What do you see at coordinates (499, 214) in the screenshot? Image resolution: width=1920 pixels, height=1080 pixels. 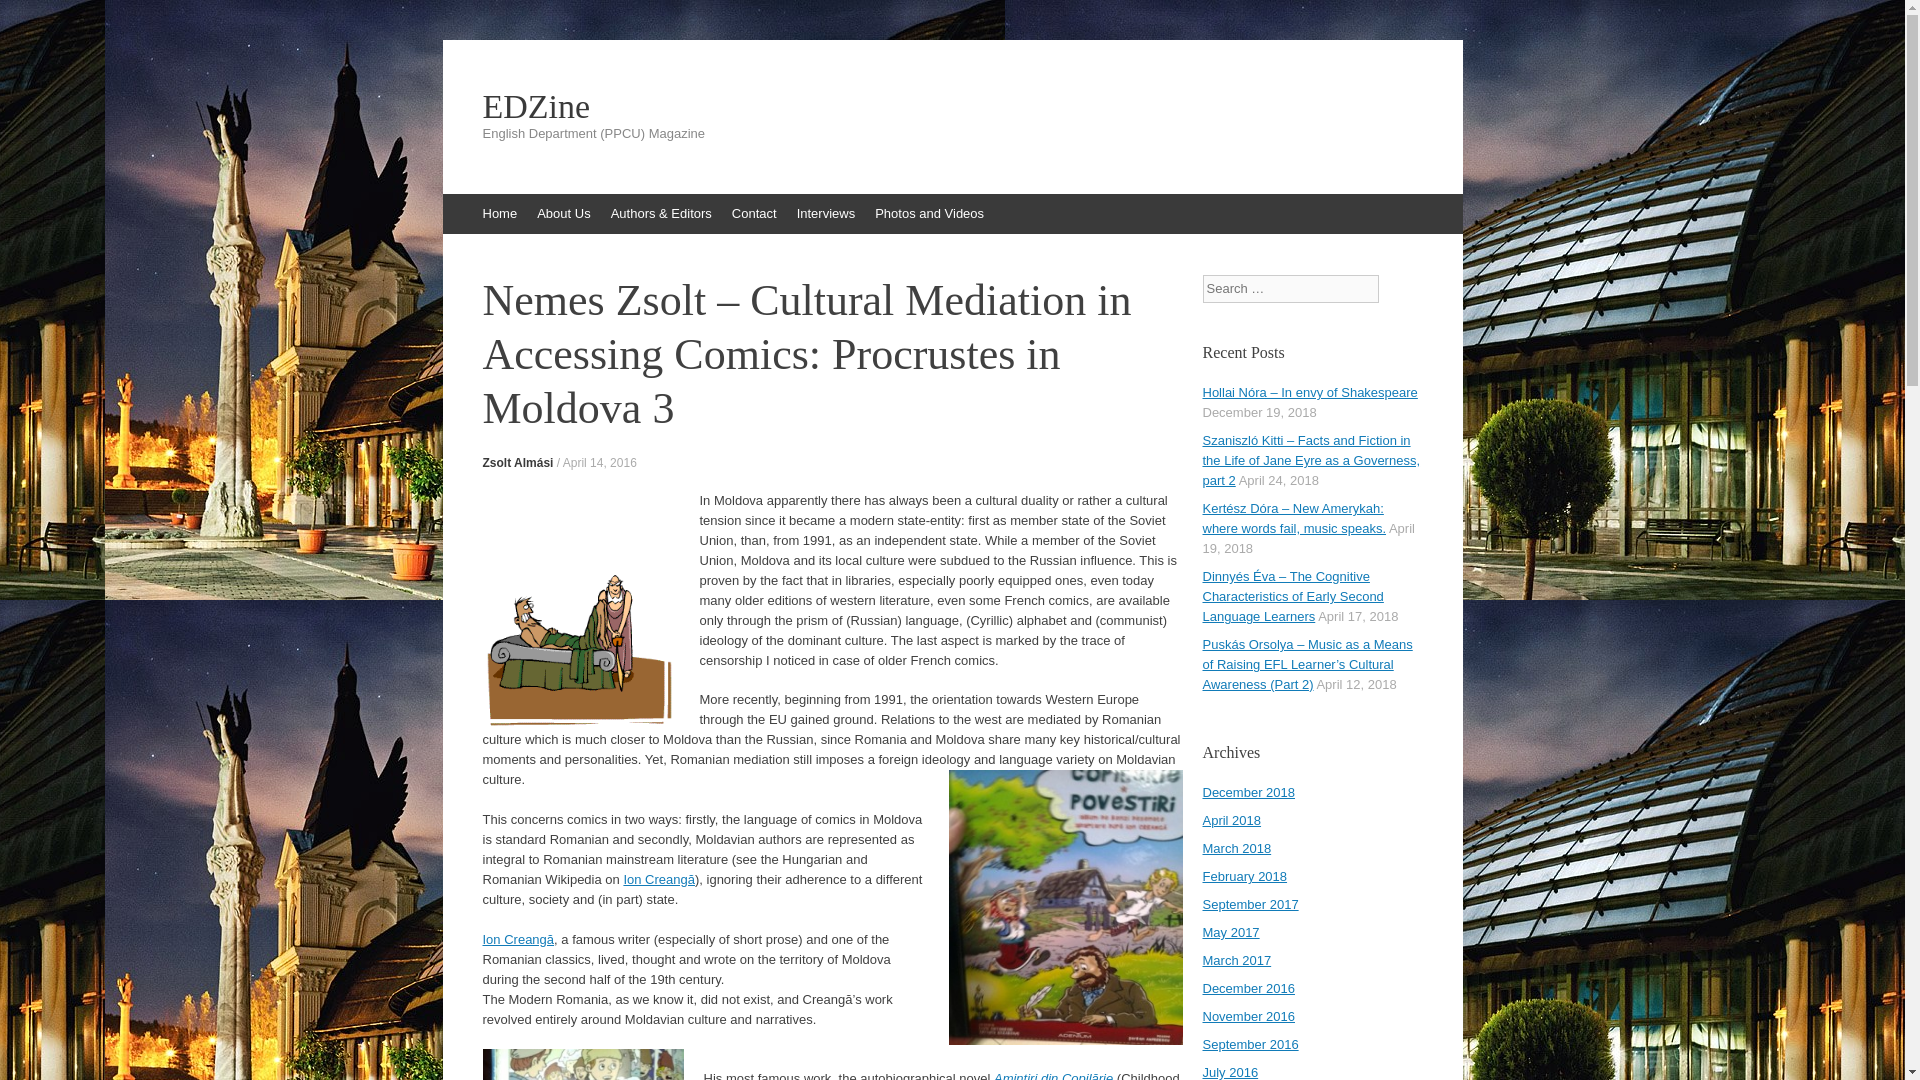 I see `Home` at bounding box center [499, 214].